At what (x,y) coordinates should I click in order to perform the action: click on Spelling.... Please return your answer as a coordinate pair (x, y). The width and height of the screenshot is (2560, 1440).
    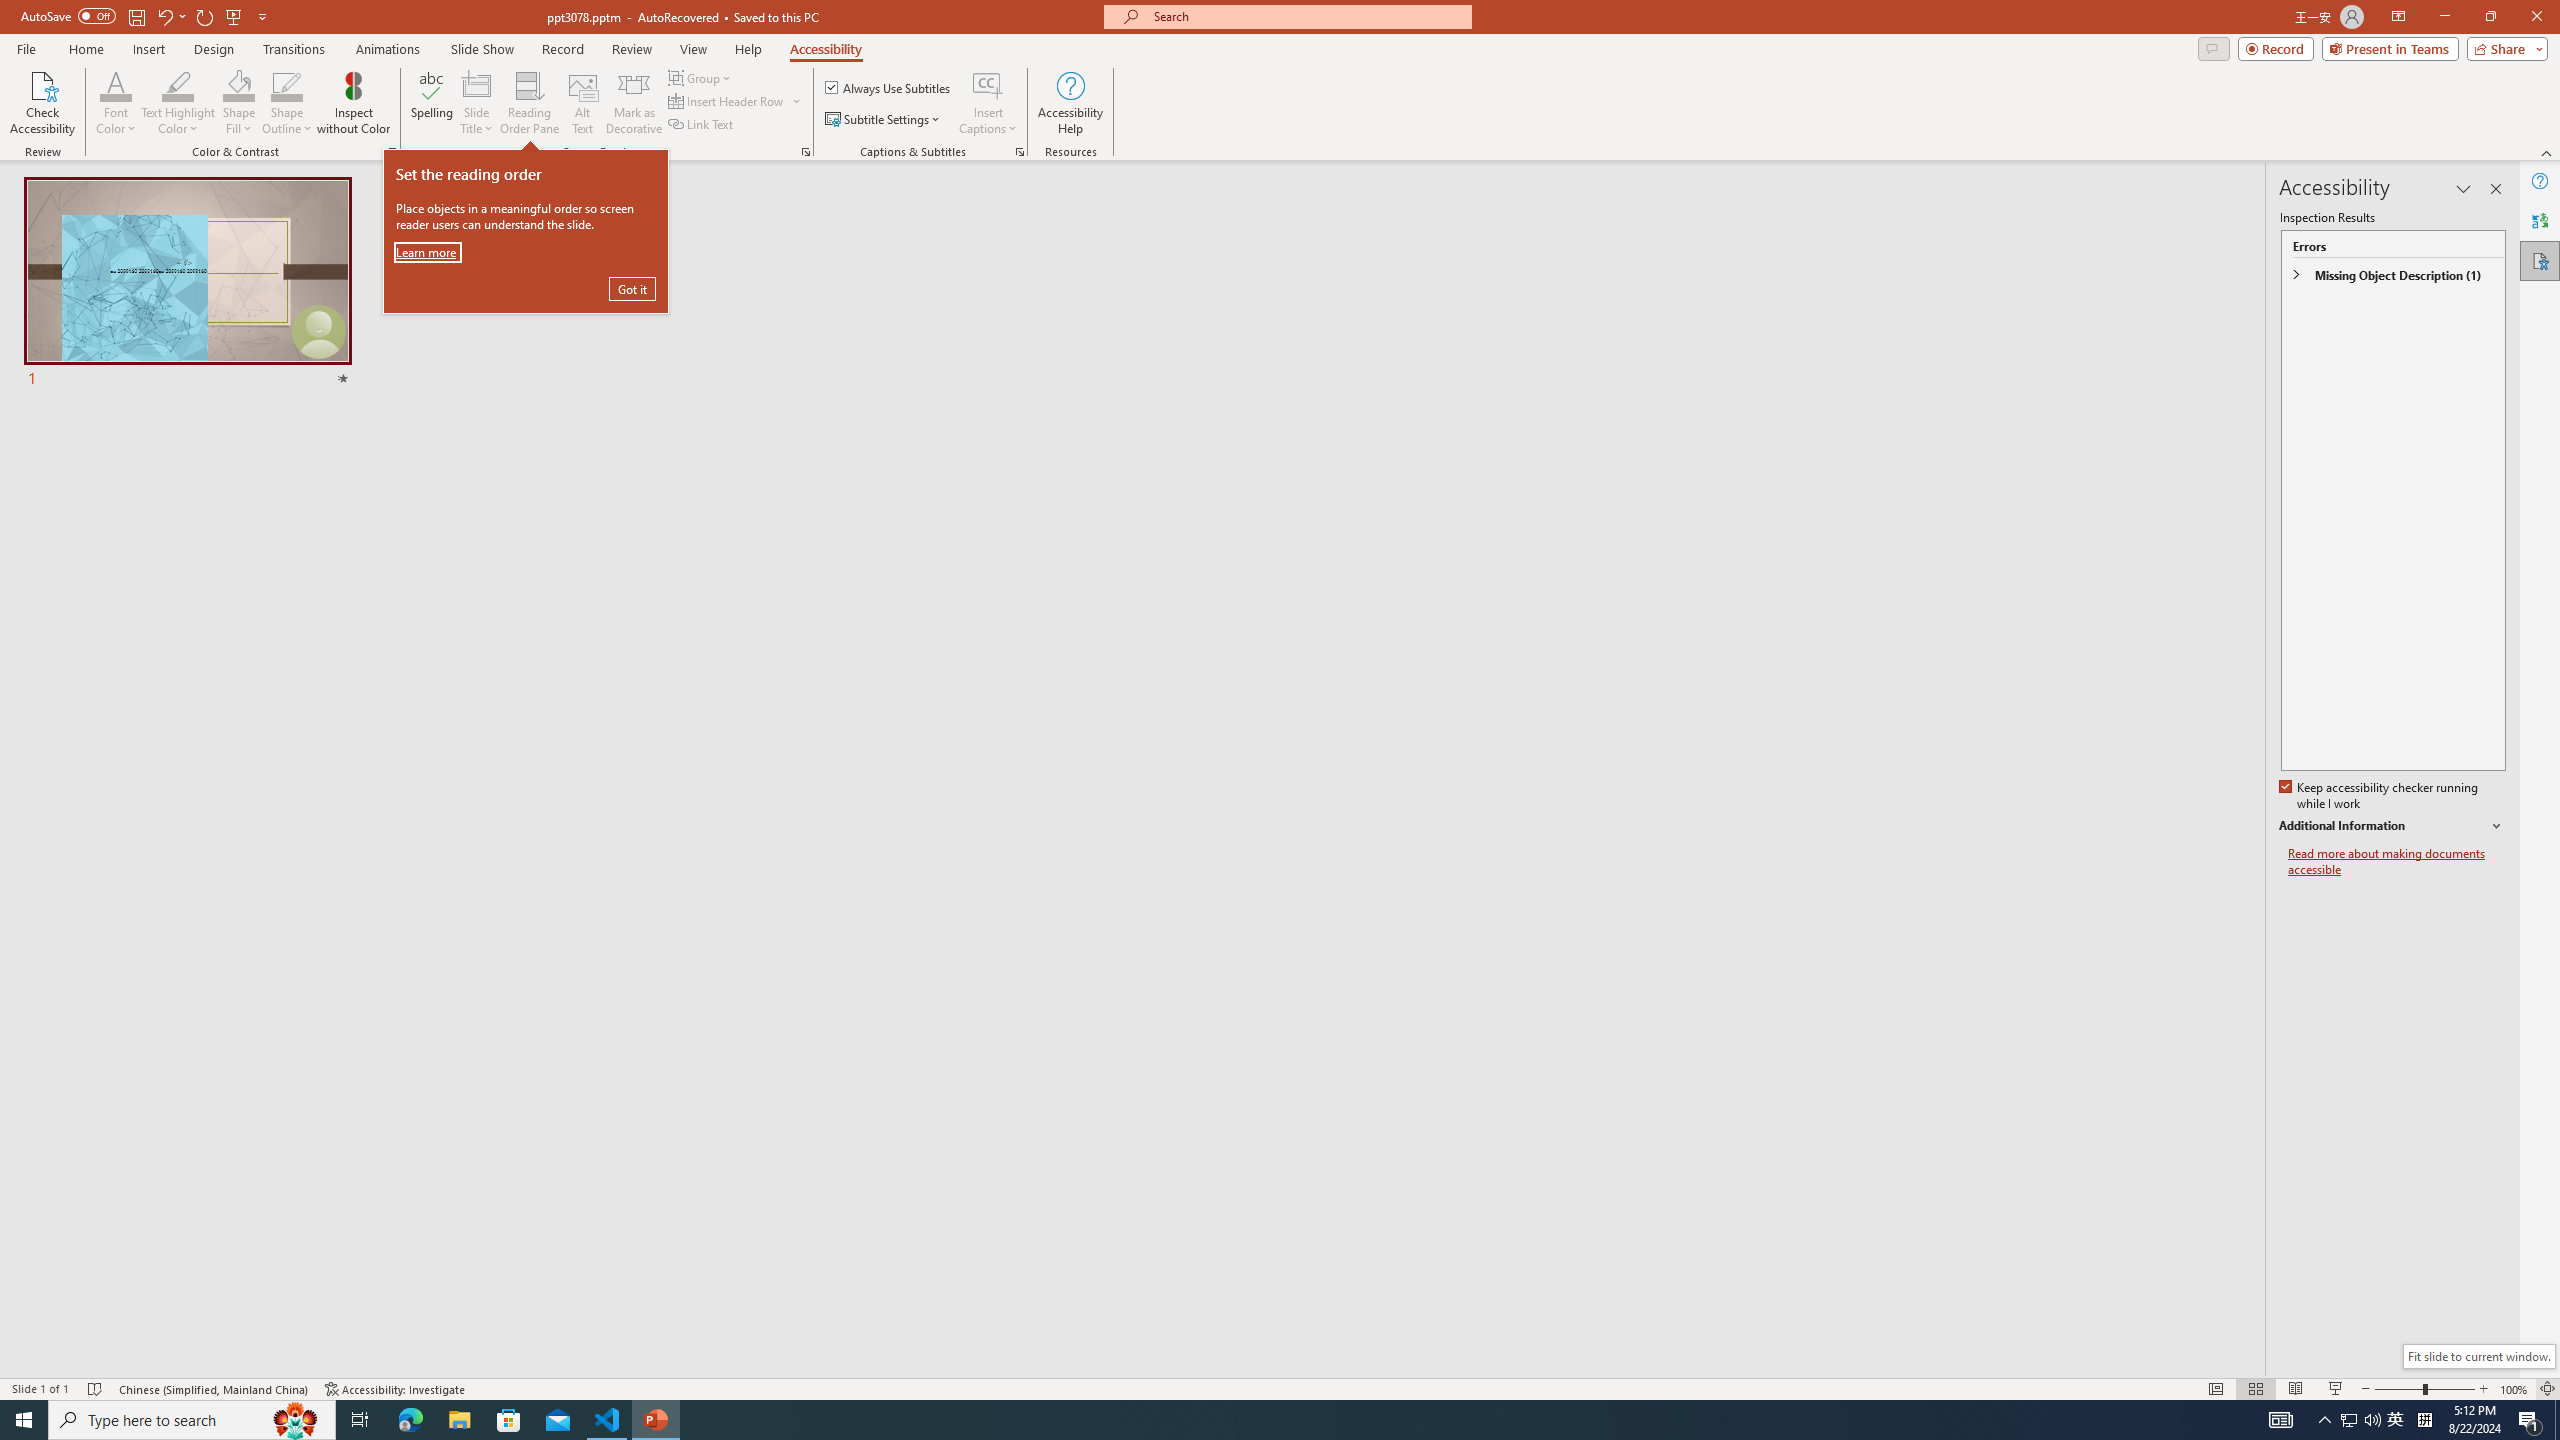
    Looking at the image, I should click on (432, 103).